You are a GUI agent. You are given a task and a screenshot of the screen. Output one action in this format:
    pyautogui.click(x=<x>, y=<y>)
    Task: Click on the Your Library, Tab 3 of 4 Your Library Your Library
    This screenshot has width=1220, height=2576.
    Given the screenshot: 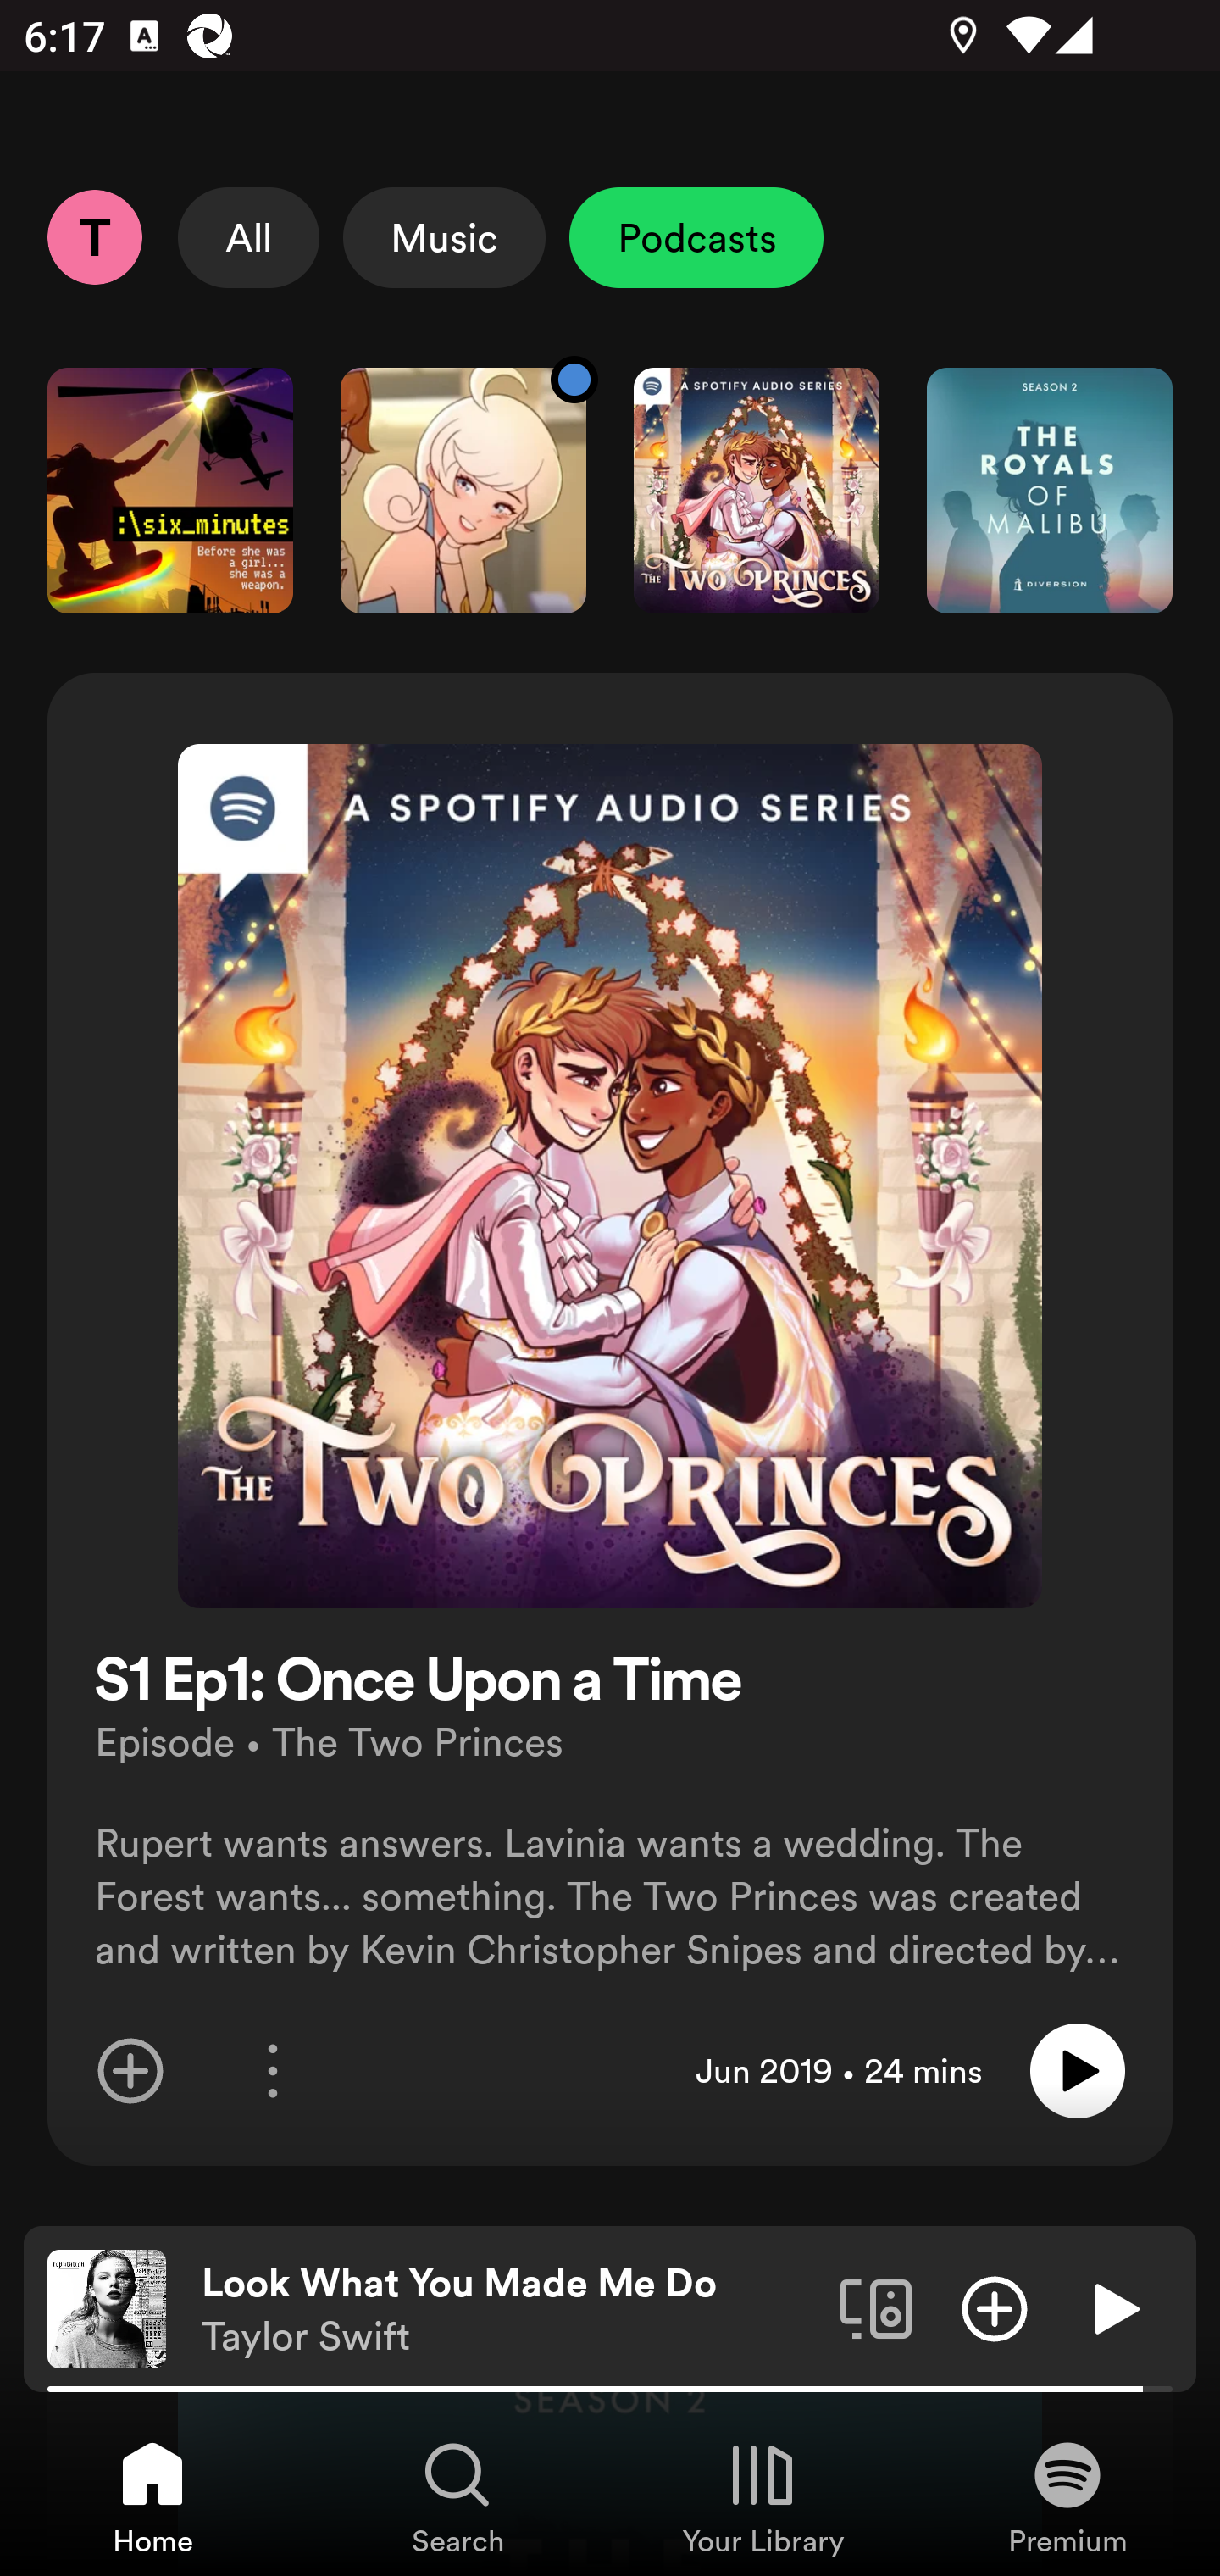 What is the action you would take?
    pyautogui.click(x=762, y=2496)
    